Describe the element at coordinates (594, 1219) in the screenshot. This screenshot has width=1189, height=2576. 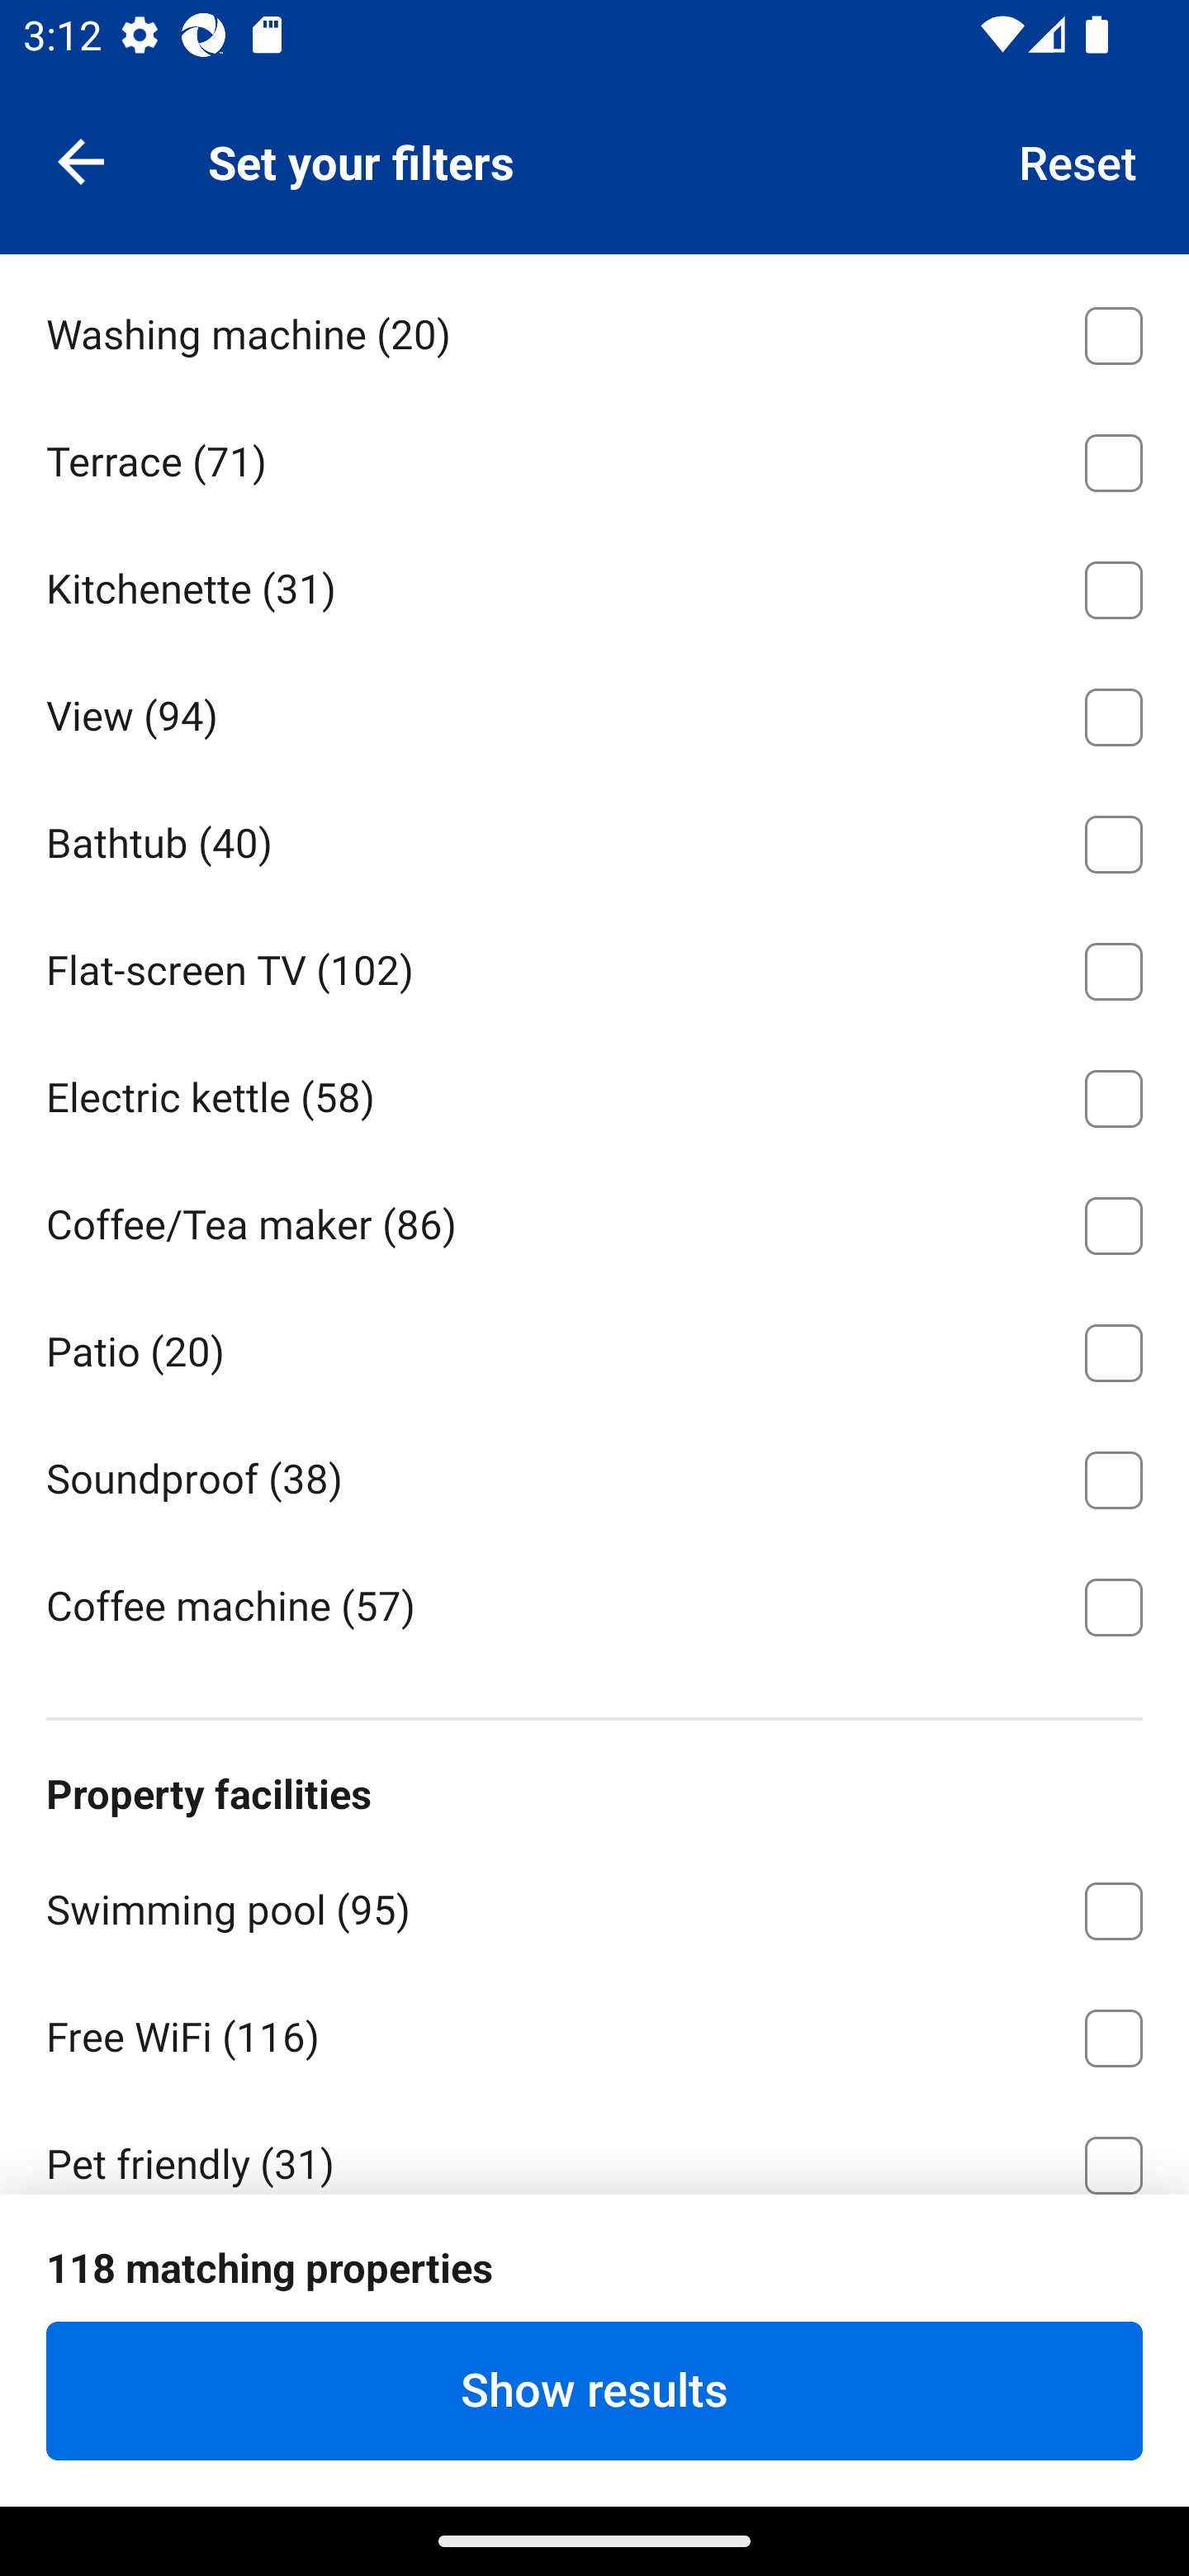
I see `Coffee/Tea maker ⁦(86)` at that location.